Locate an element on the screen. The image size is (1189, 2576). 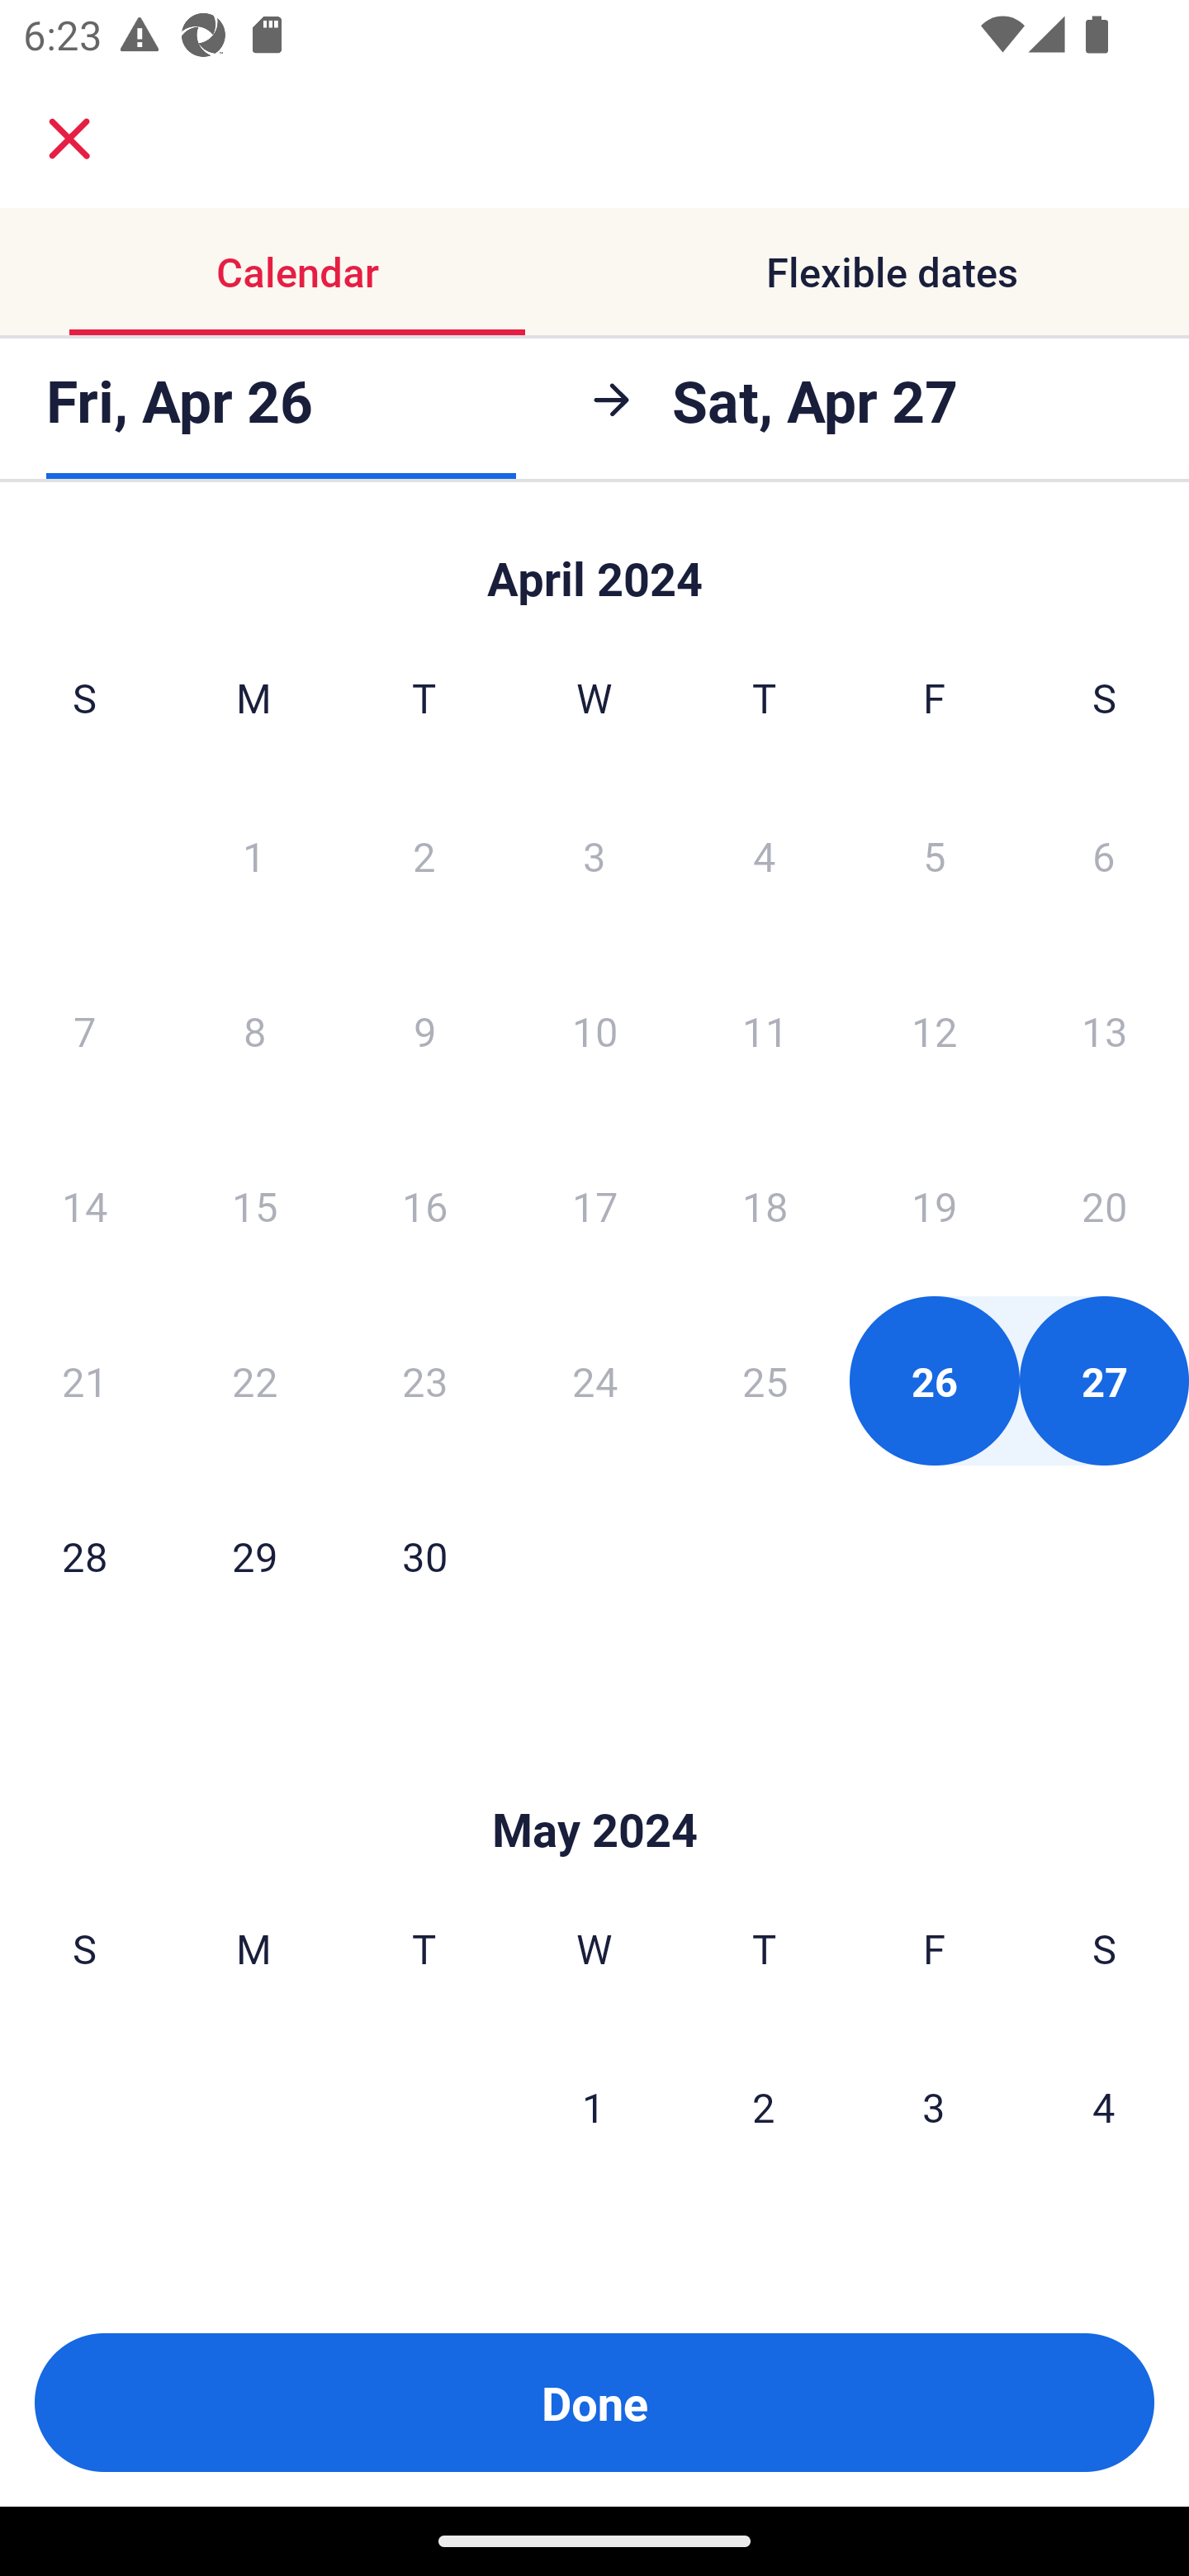
22 Monday, April 22, 2024 is located at coordinates (254, 1380).